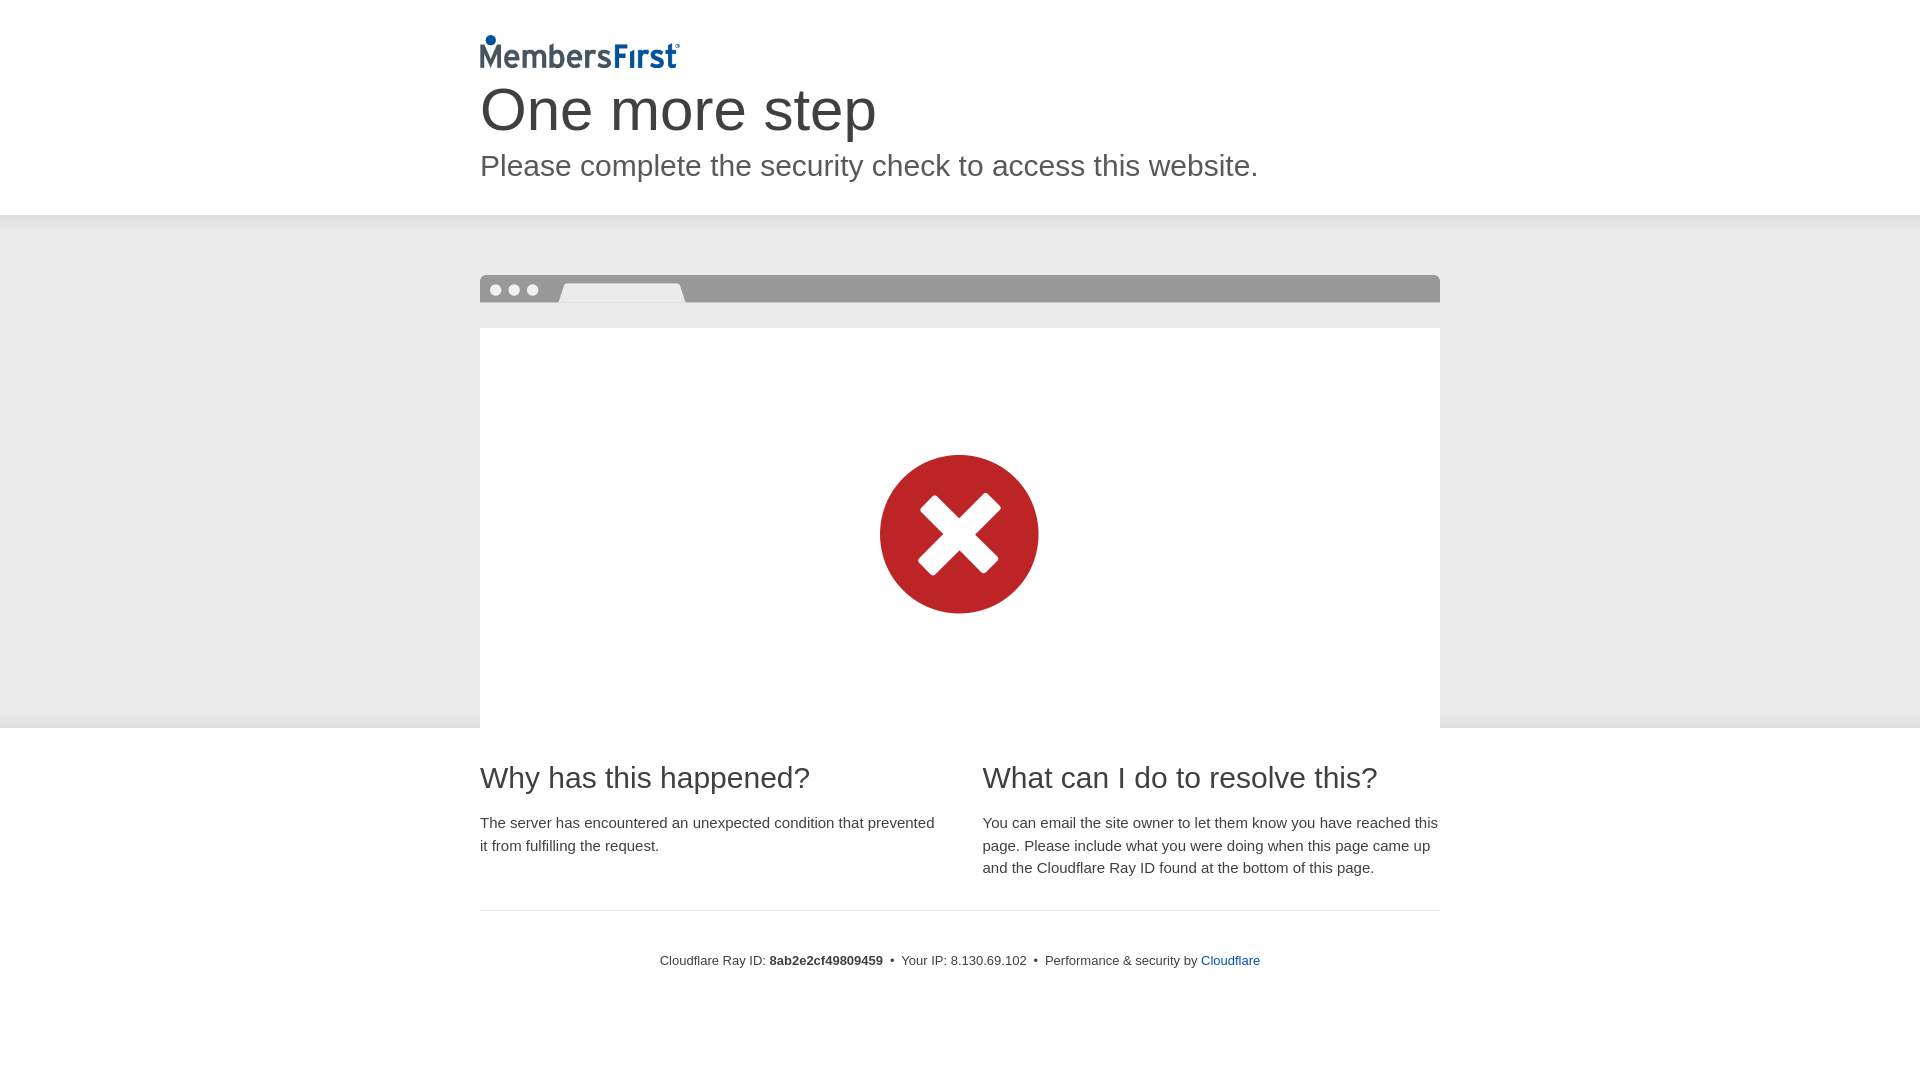 This screenshot has height=1080, width=1920. What do you see at coordinates (1230, 960) in the screenshot?
I see `Cloudflare` at bounding box center [1230, 960].